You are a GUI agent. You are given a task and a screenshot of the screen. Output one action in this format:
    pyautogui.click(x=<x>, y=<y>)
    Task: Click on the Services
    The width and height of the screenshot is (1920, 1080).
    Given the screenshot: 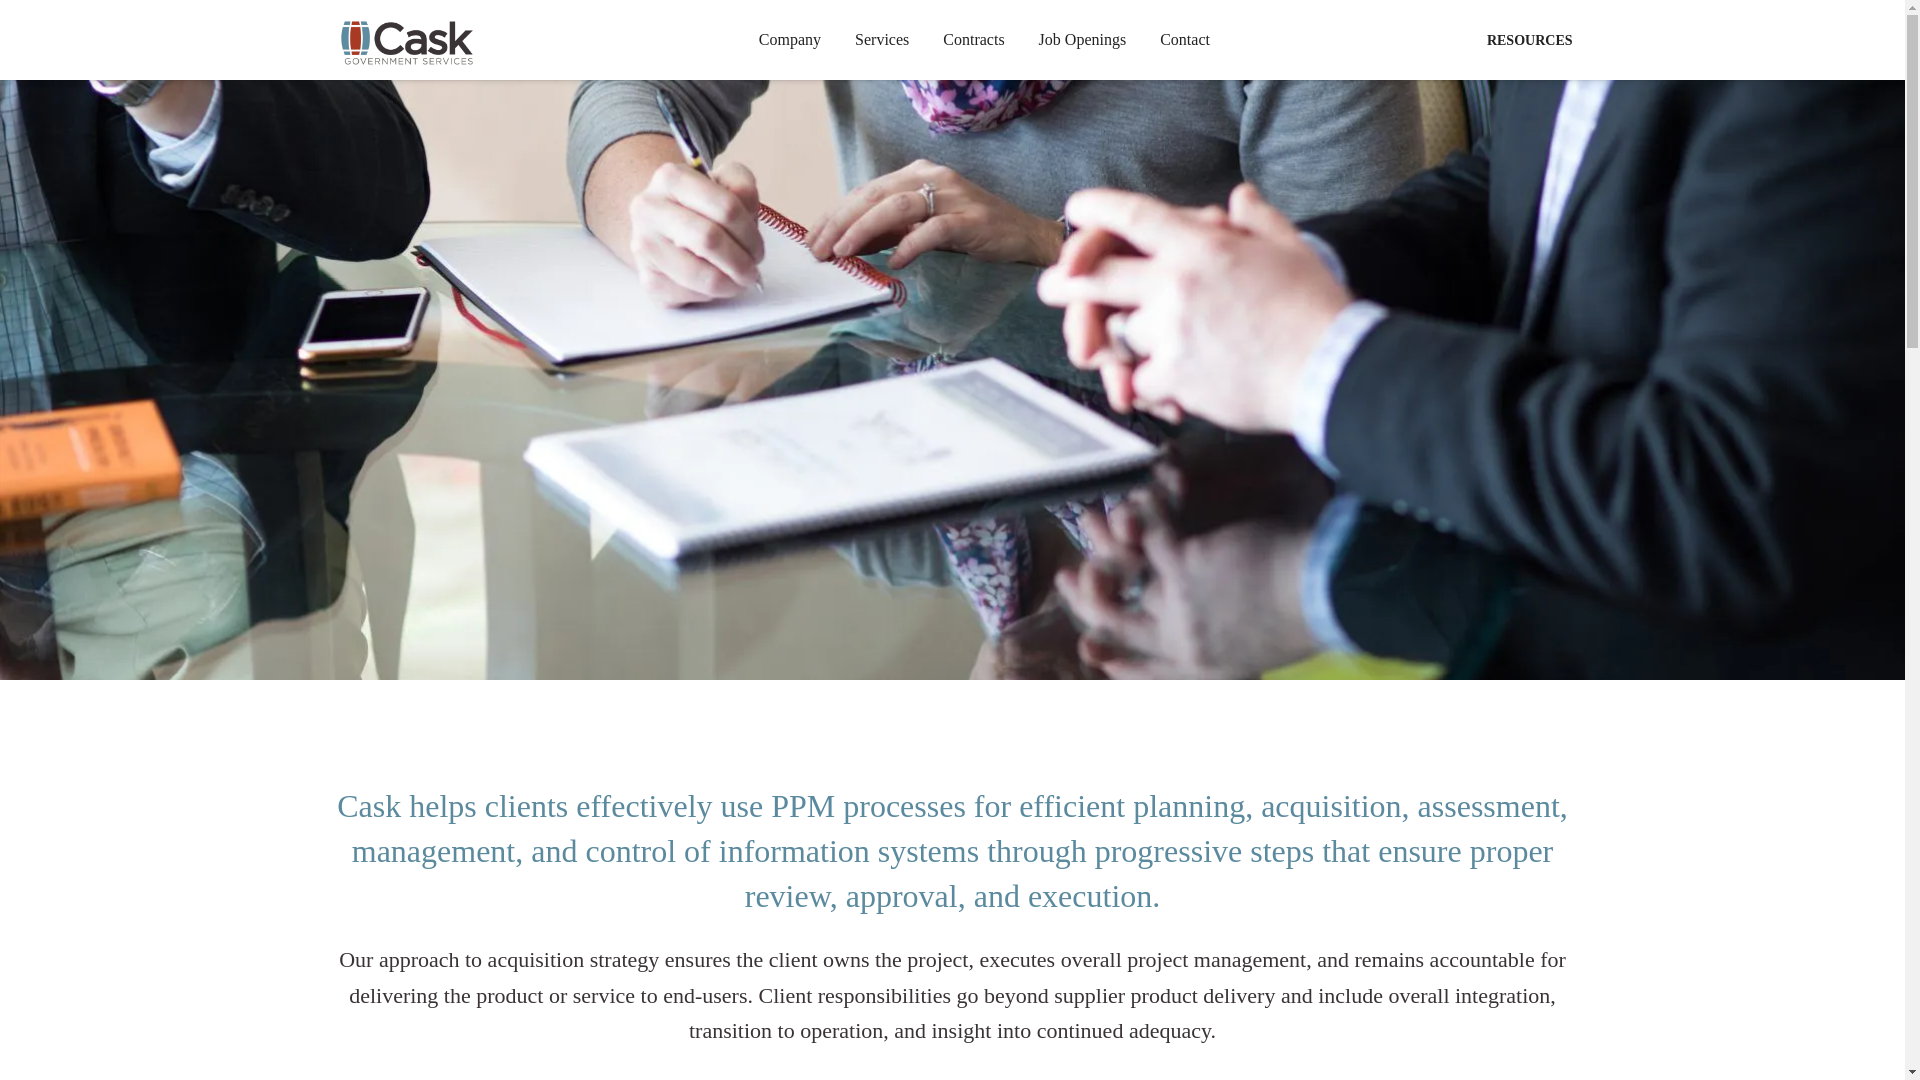 What is the action you would take?
    pyautogui.click(x=881, y=40)
    